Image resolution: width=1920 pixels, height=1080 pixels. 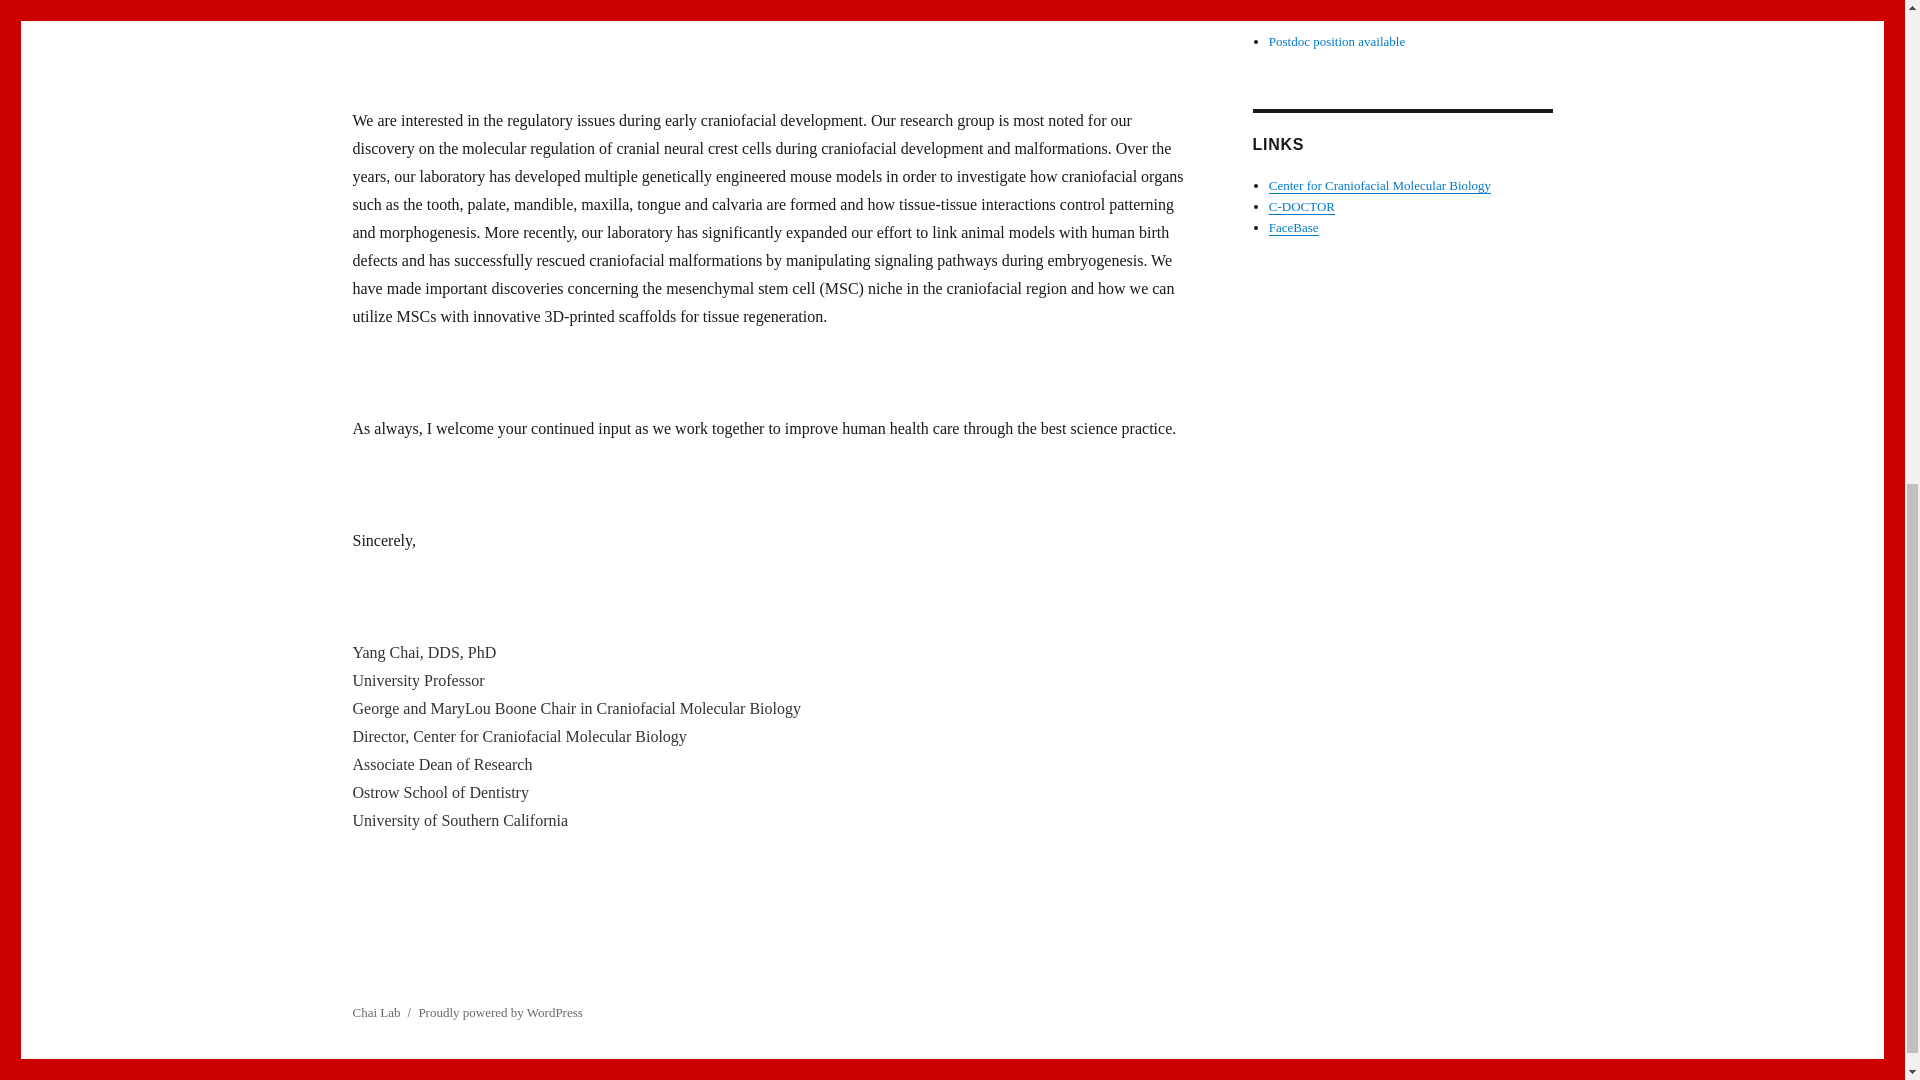 I want to click on Center for Craniofacial Molecular Biology, so click(x=712, y=8).